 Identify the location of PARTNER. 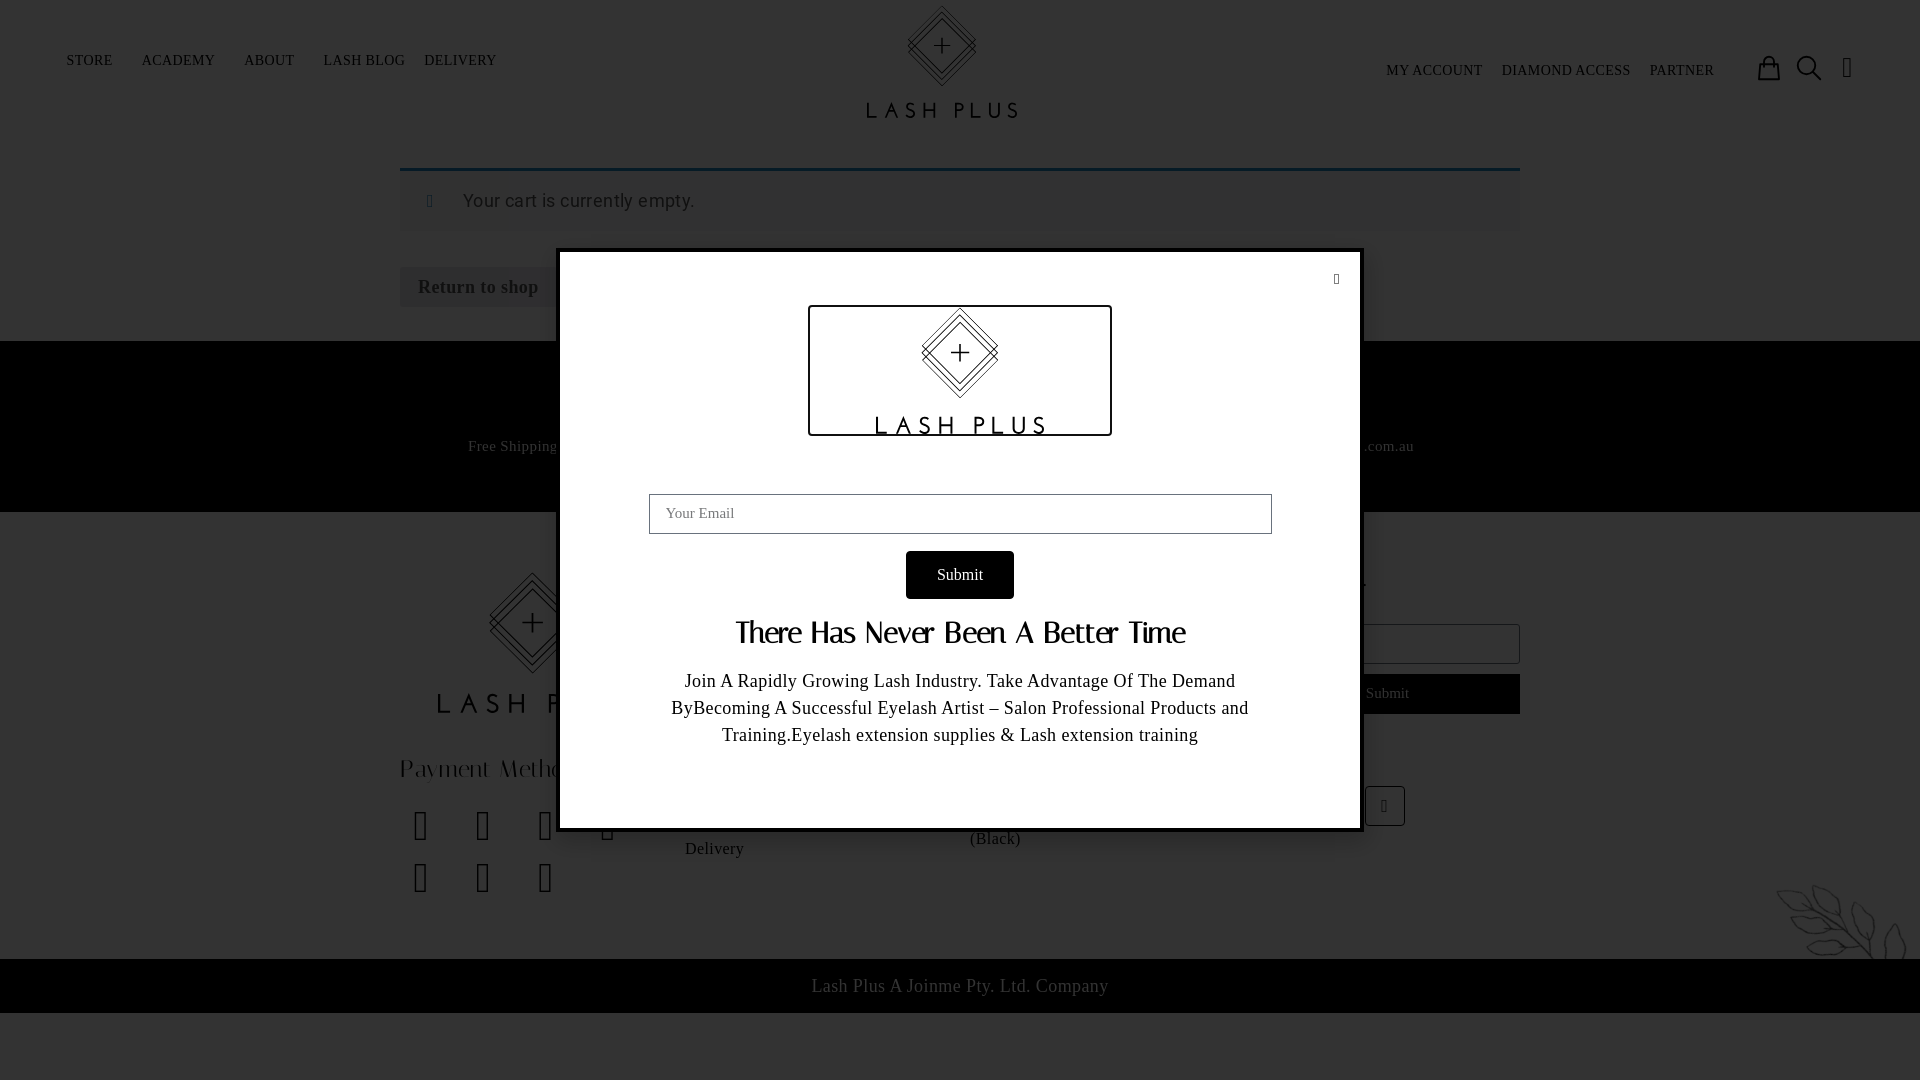
(1682, 71).